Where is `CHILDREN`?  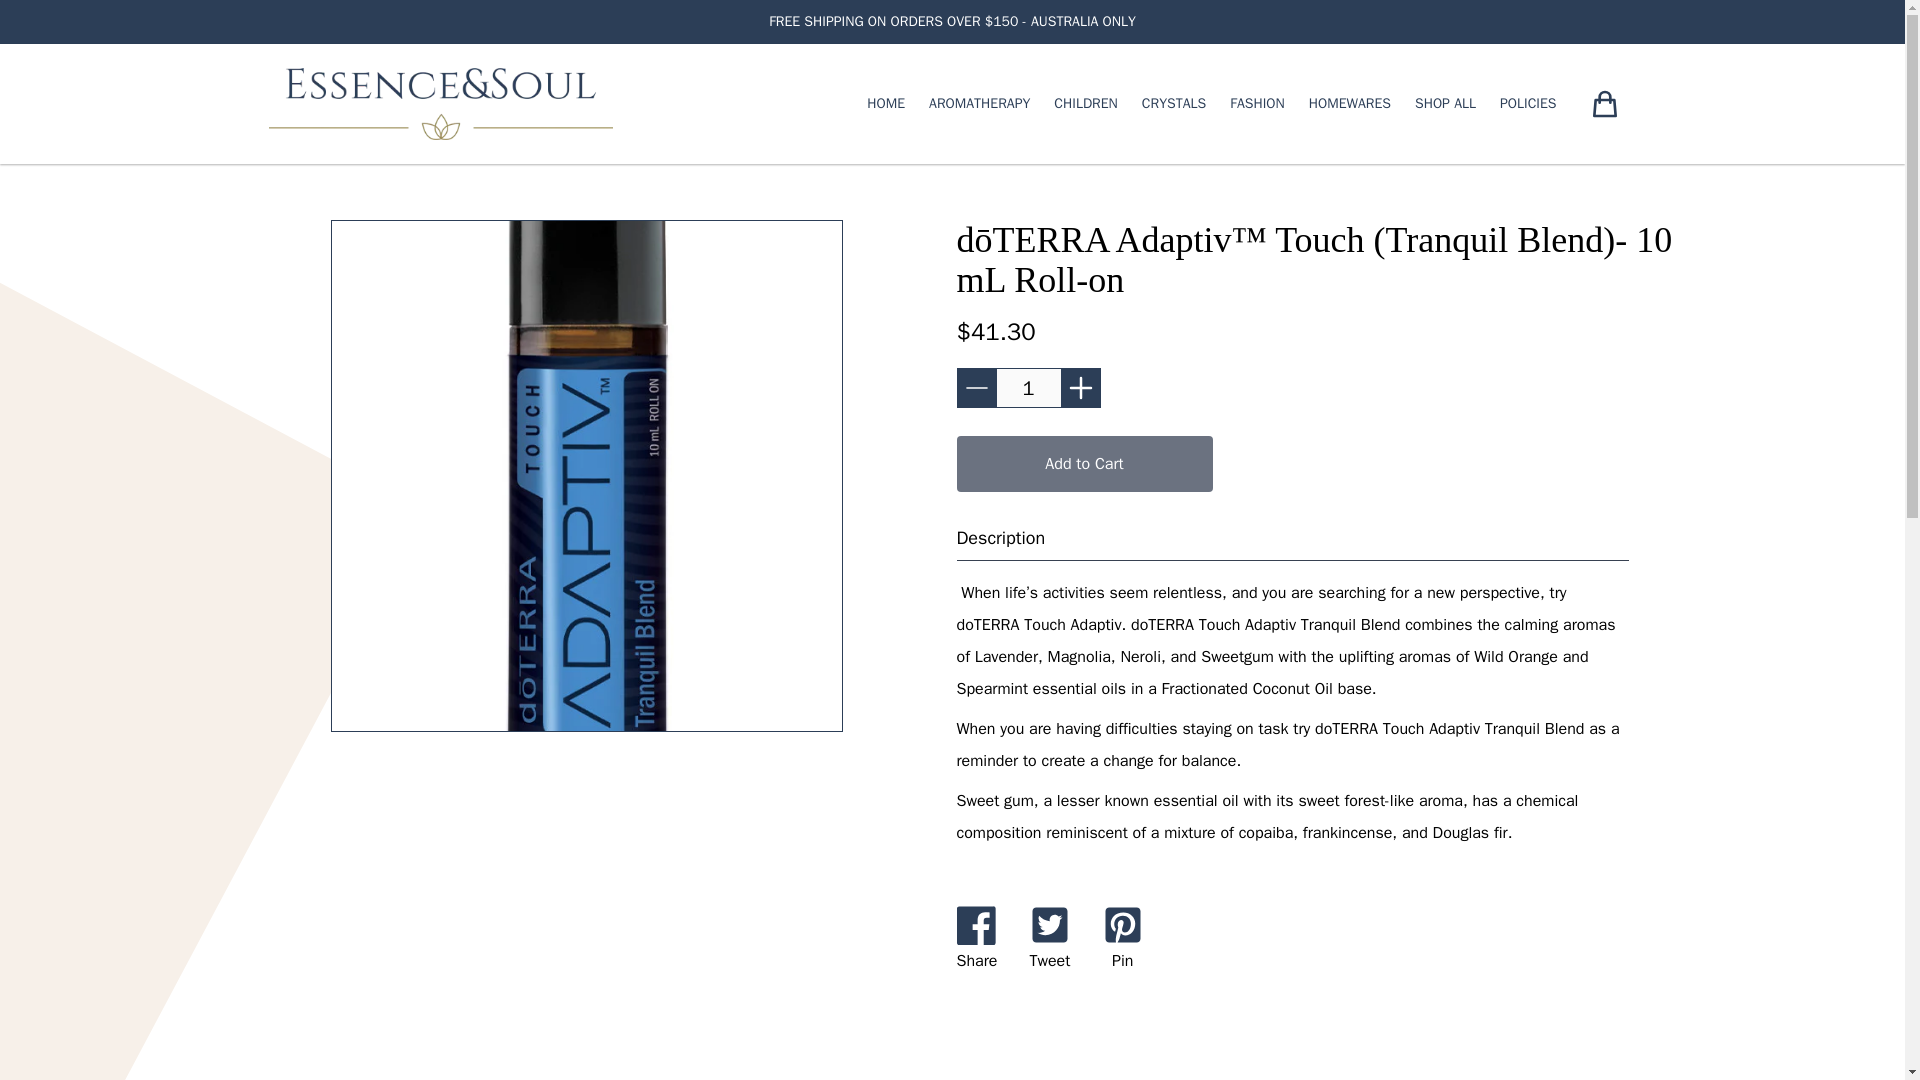 CHILDREN is located at coordinates (1086, 104).